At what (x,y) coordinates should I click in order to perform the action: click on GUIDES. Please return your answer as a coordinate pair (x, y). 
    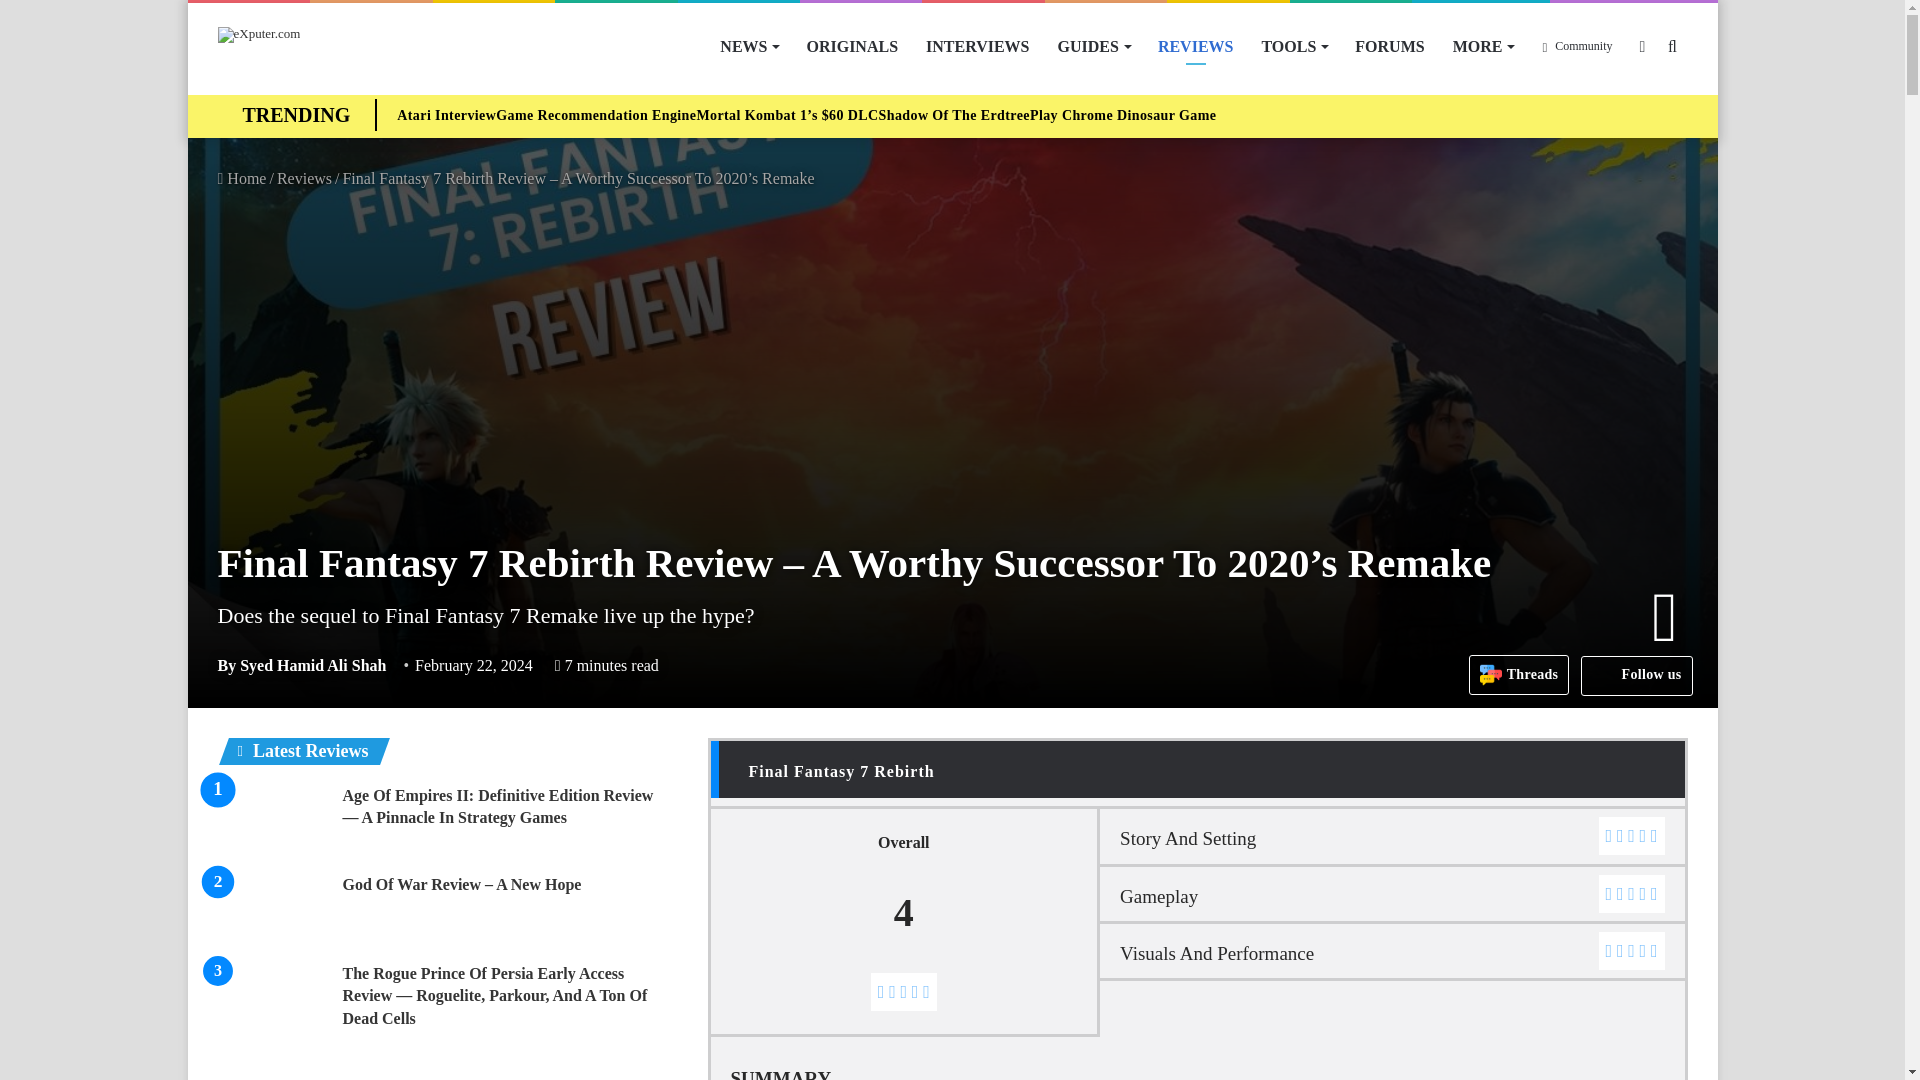
    Looking at the image, I should click on (1094, 46).